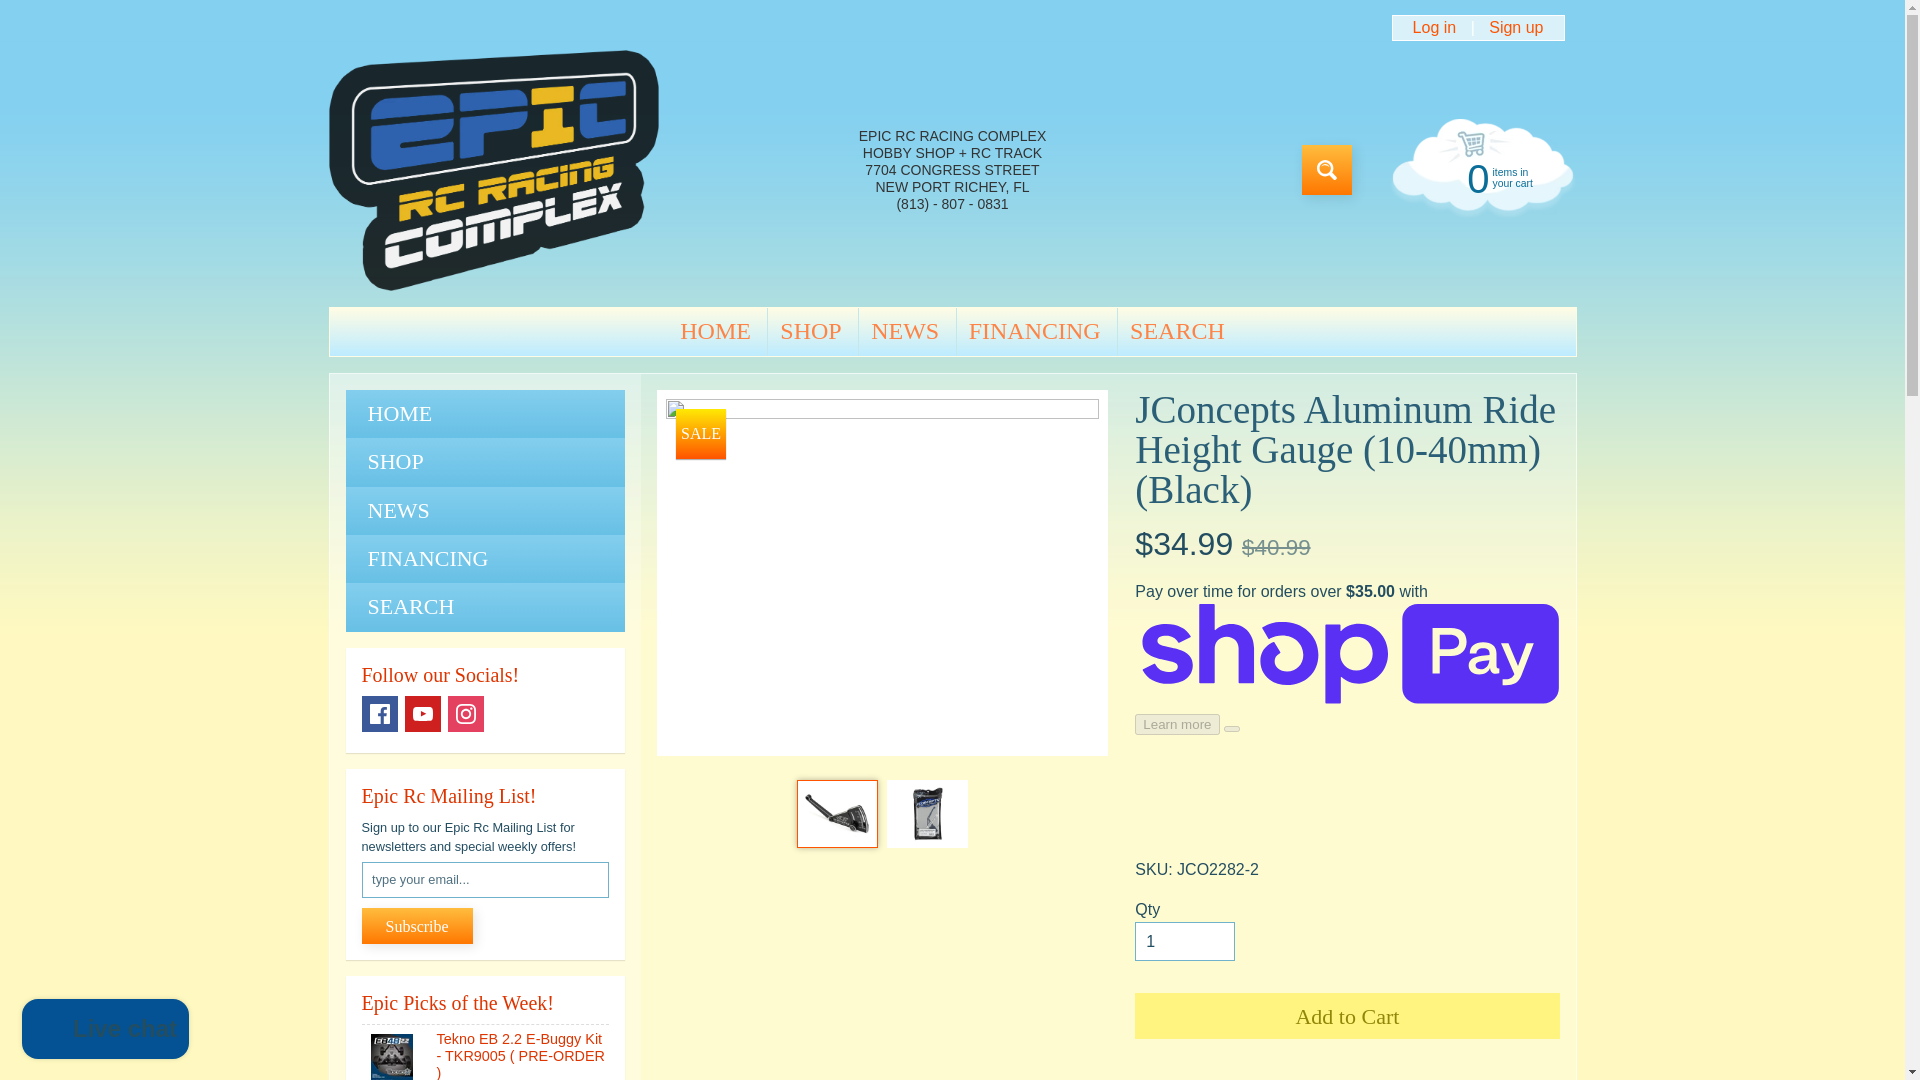 This screenshot has height=1080, width=1920. I want to click on HOME, so click(1480, 176).